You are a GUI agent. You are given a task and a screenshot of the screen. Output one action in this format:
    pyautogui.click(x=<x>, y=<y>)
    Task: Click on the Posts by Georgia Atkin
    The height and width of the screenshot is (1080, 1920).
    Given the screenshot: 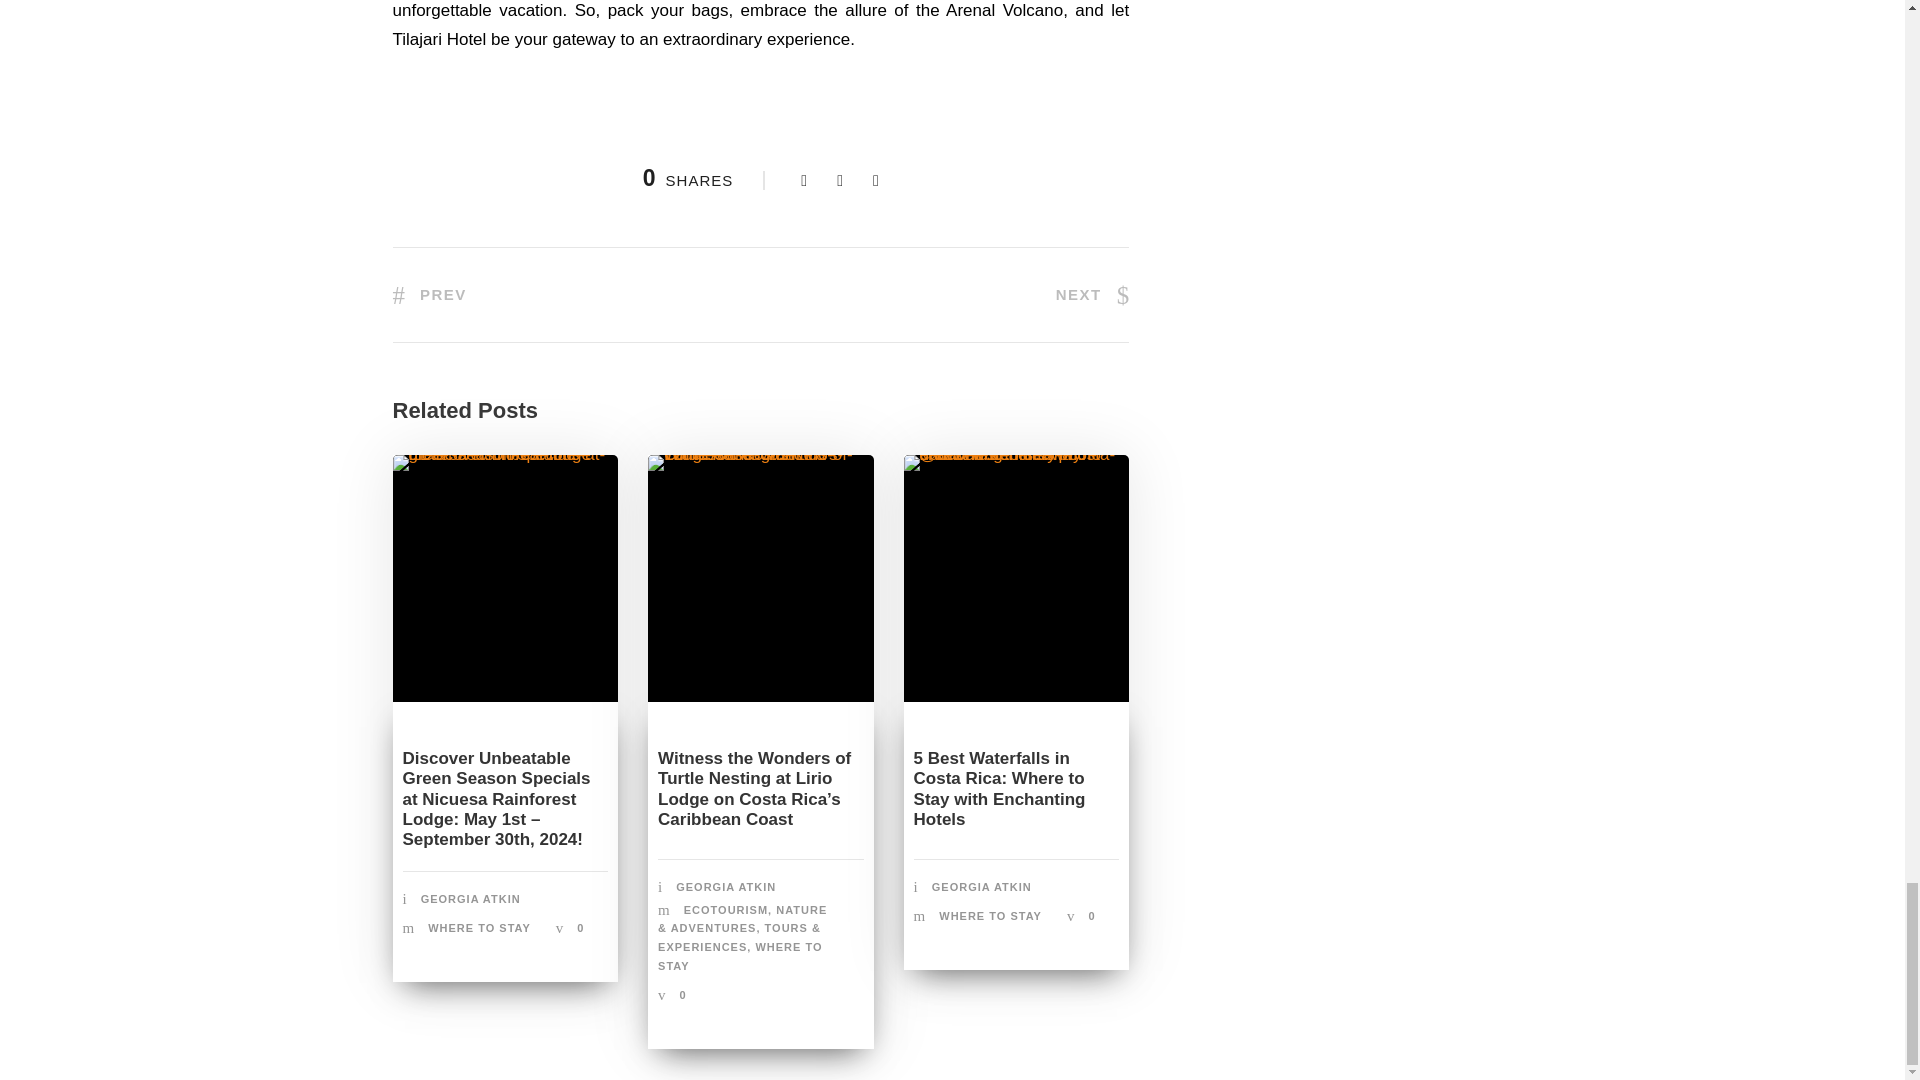 What is the action you would take?
    pyautogui.click(x=470, y=899)
    